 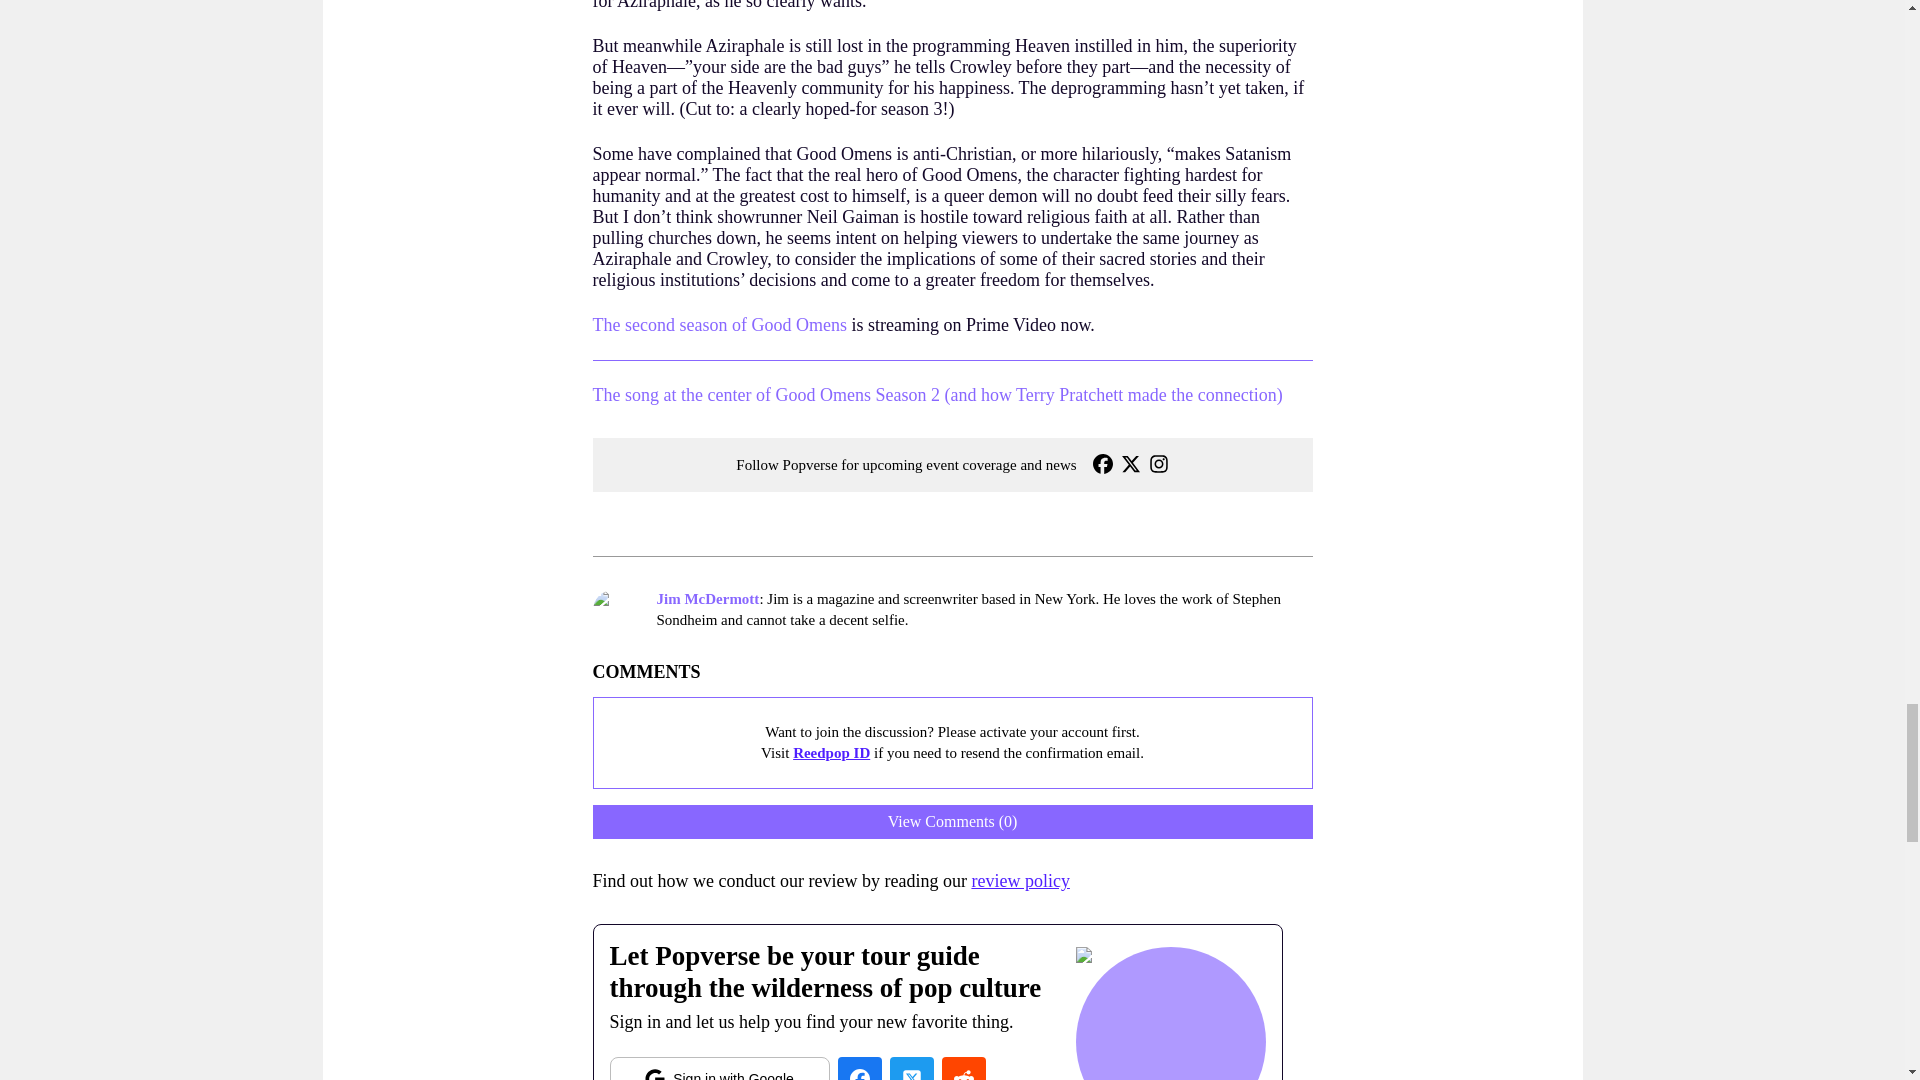 I want to click on review policy, so click(x=1020, y=880).